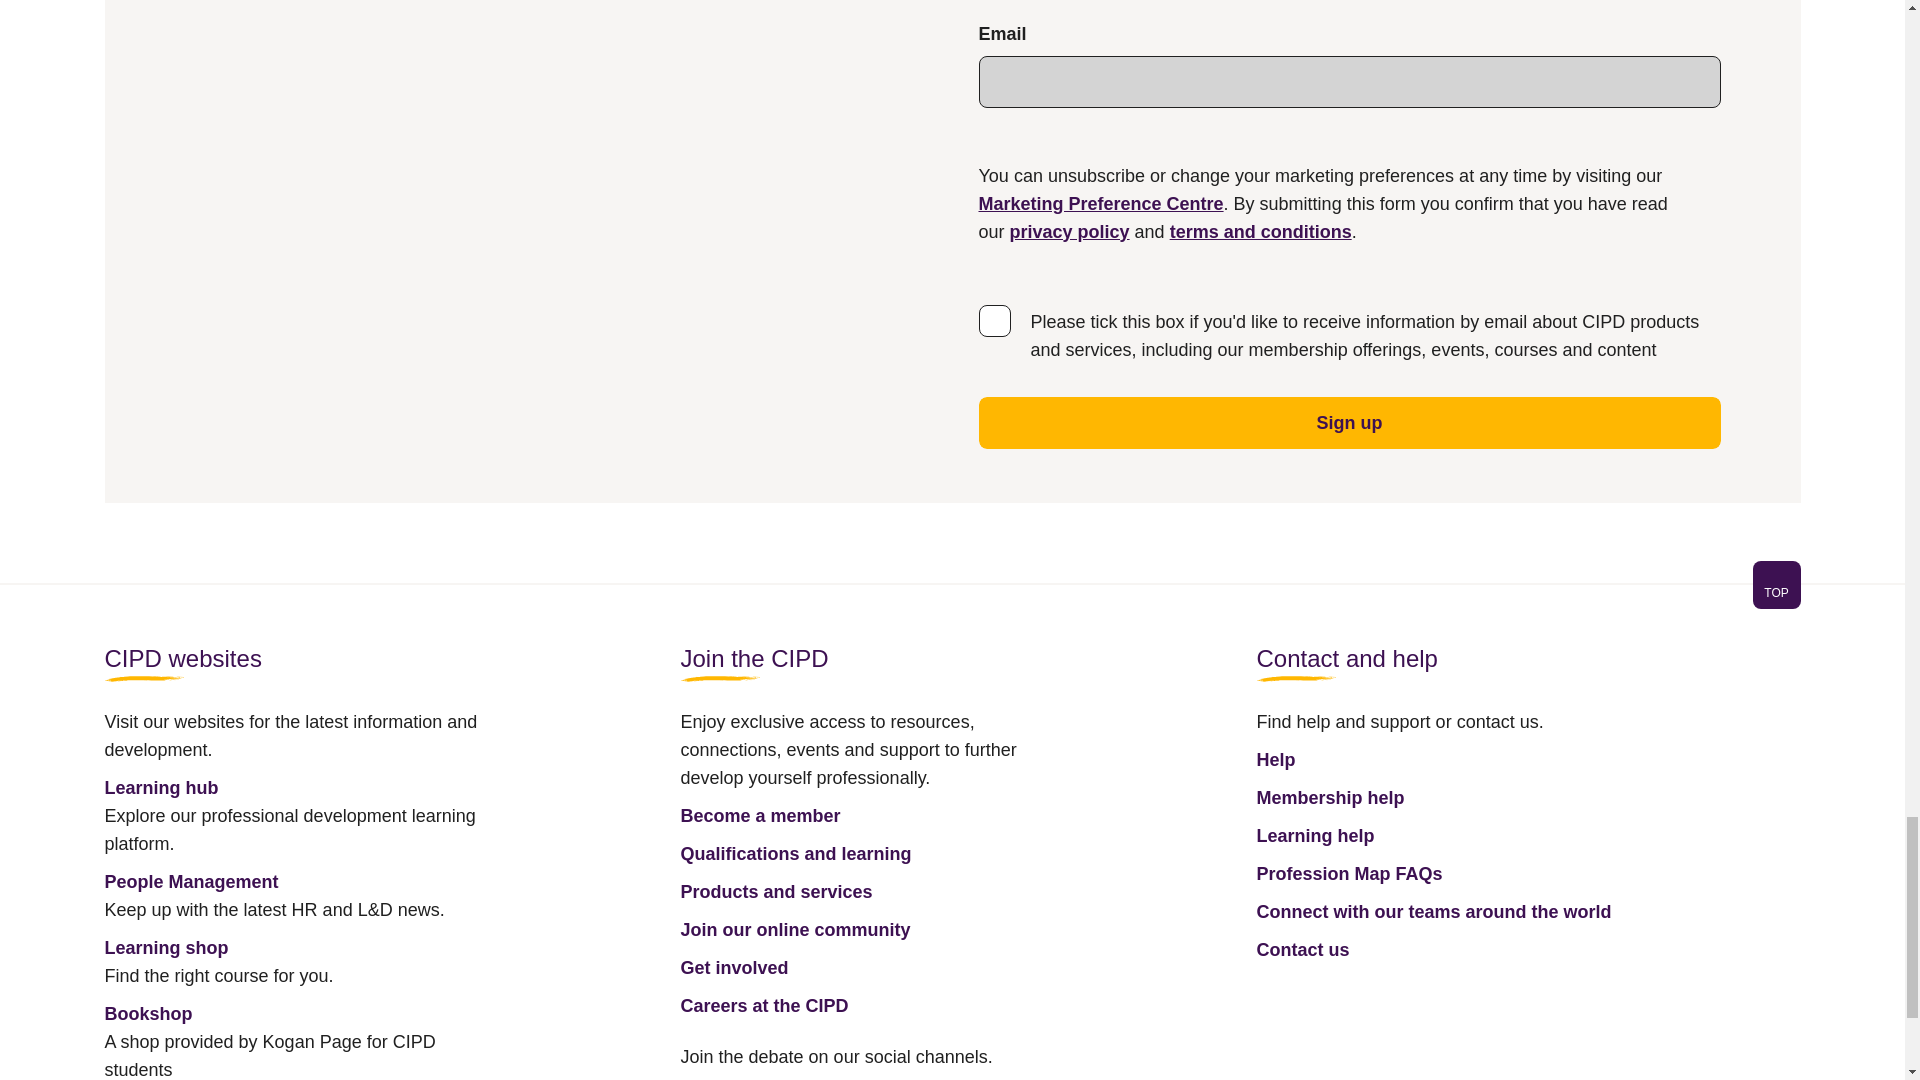  What do you see at coordinates (951, 596) in the screenshot?
I see `TOP` at bounding box center [951, 596].